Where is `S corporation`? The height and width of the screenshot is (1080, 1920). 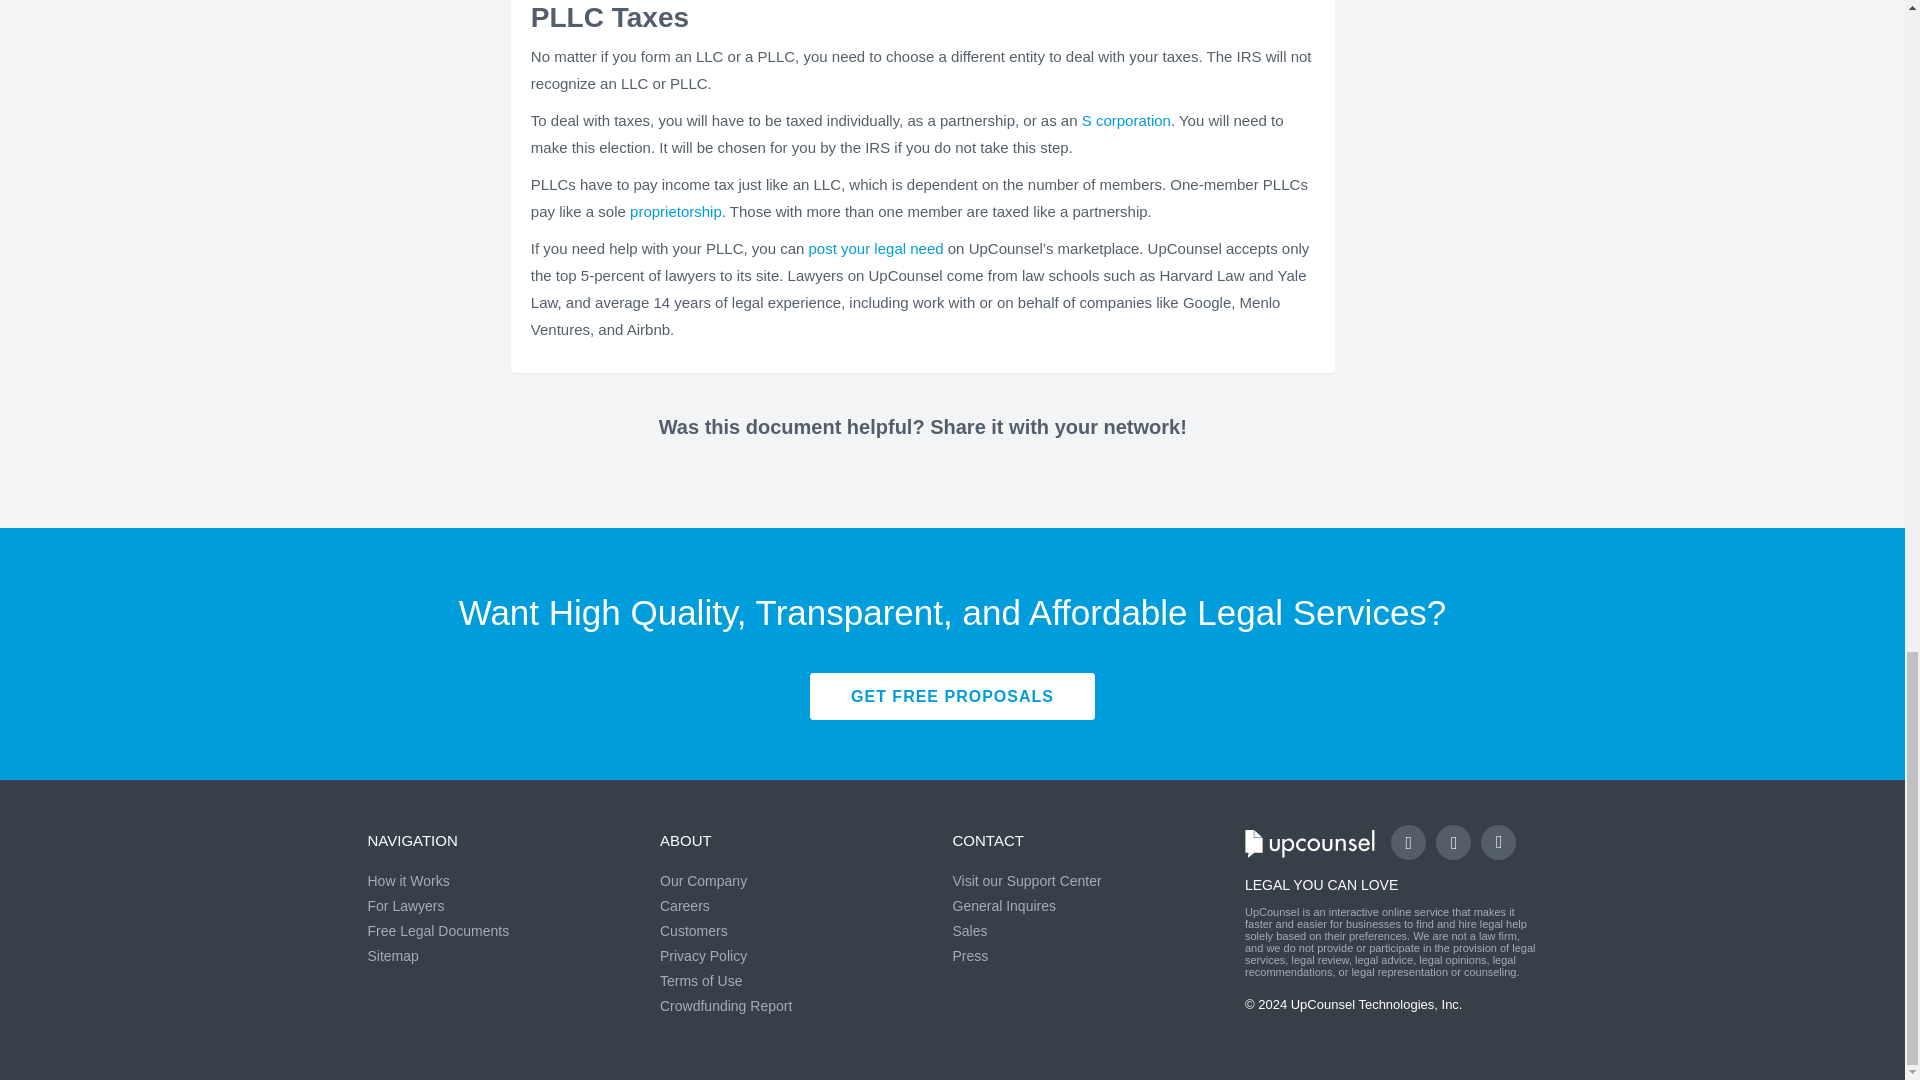
S corporation is located at coordinates (1126, 120).